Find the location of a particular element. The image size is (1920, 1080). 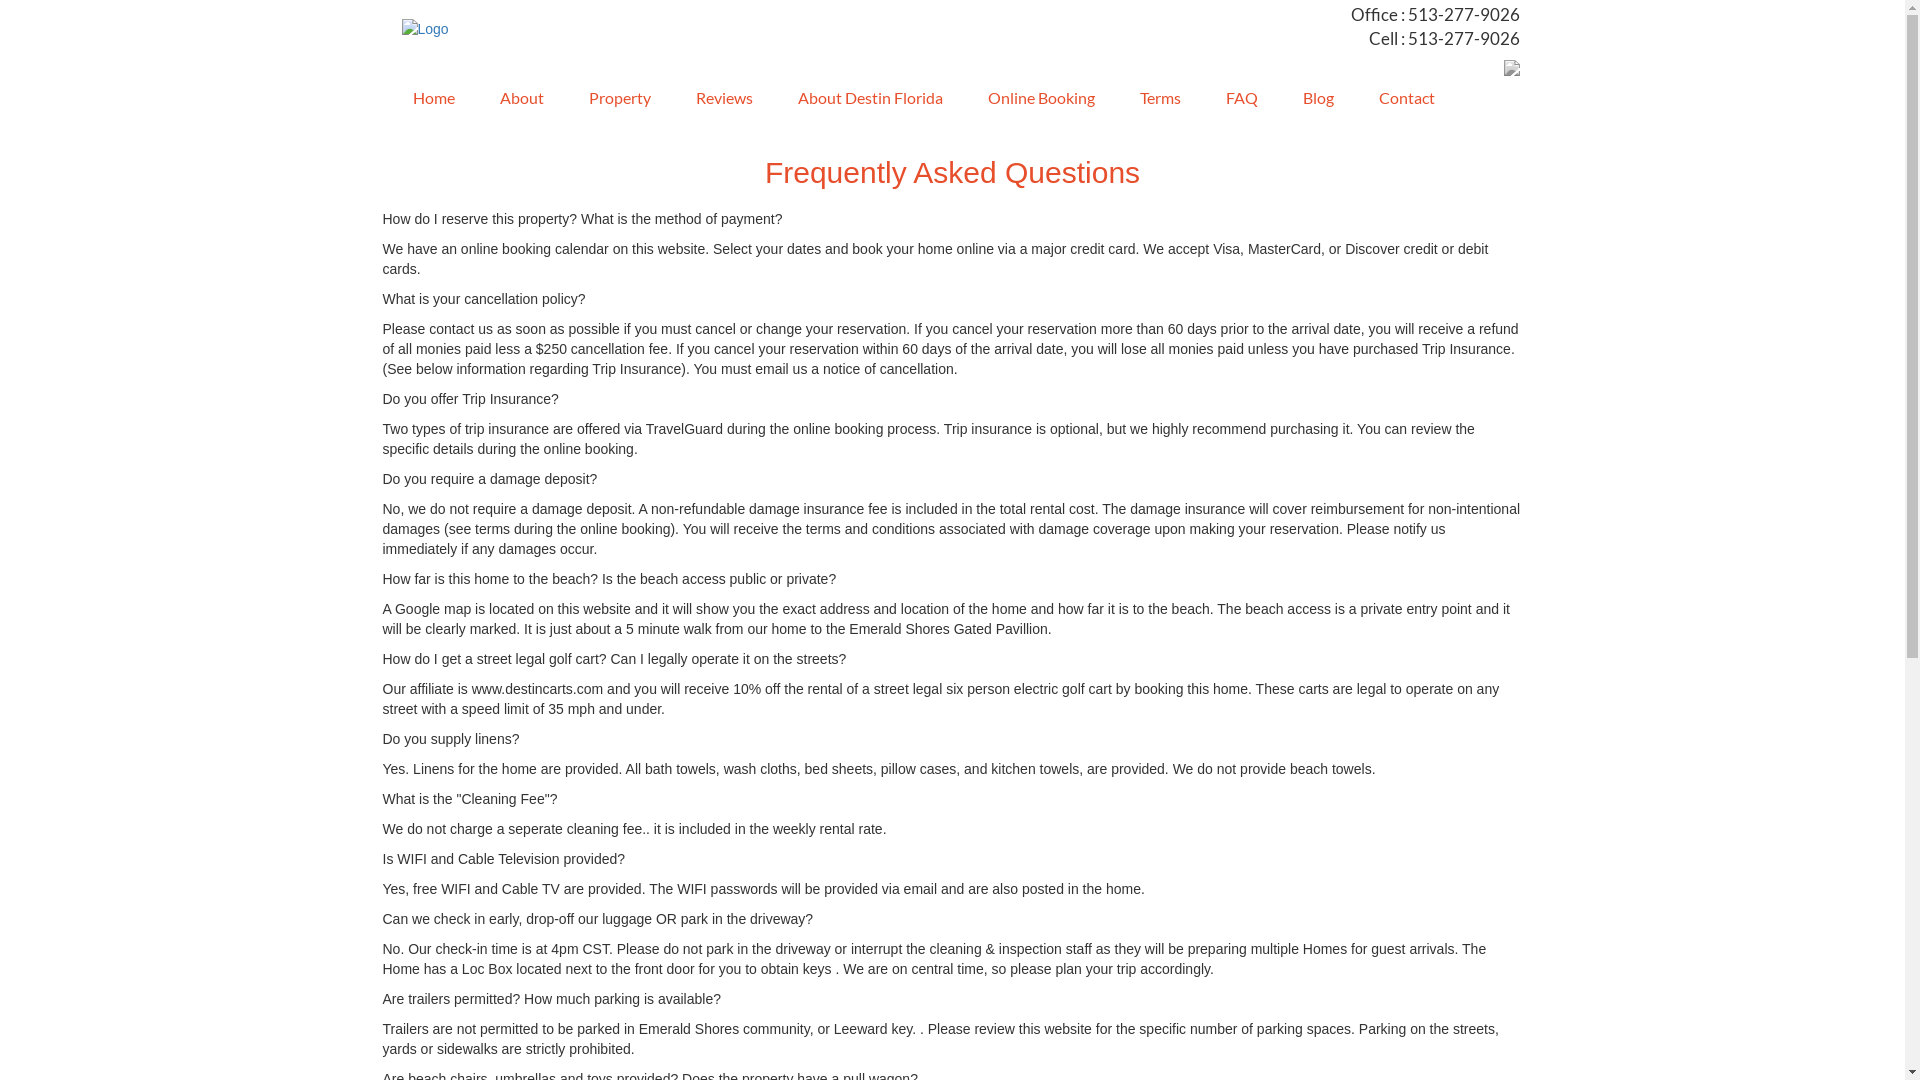

About Destin Florida is located at coordinates (863, 100).